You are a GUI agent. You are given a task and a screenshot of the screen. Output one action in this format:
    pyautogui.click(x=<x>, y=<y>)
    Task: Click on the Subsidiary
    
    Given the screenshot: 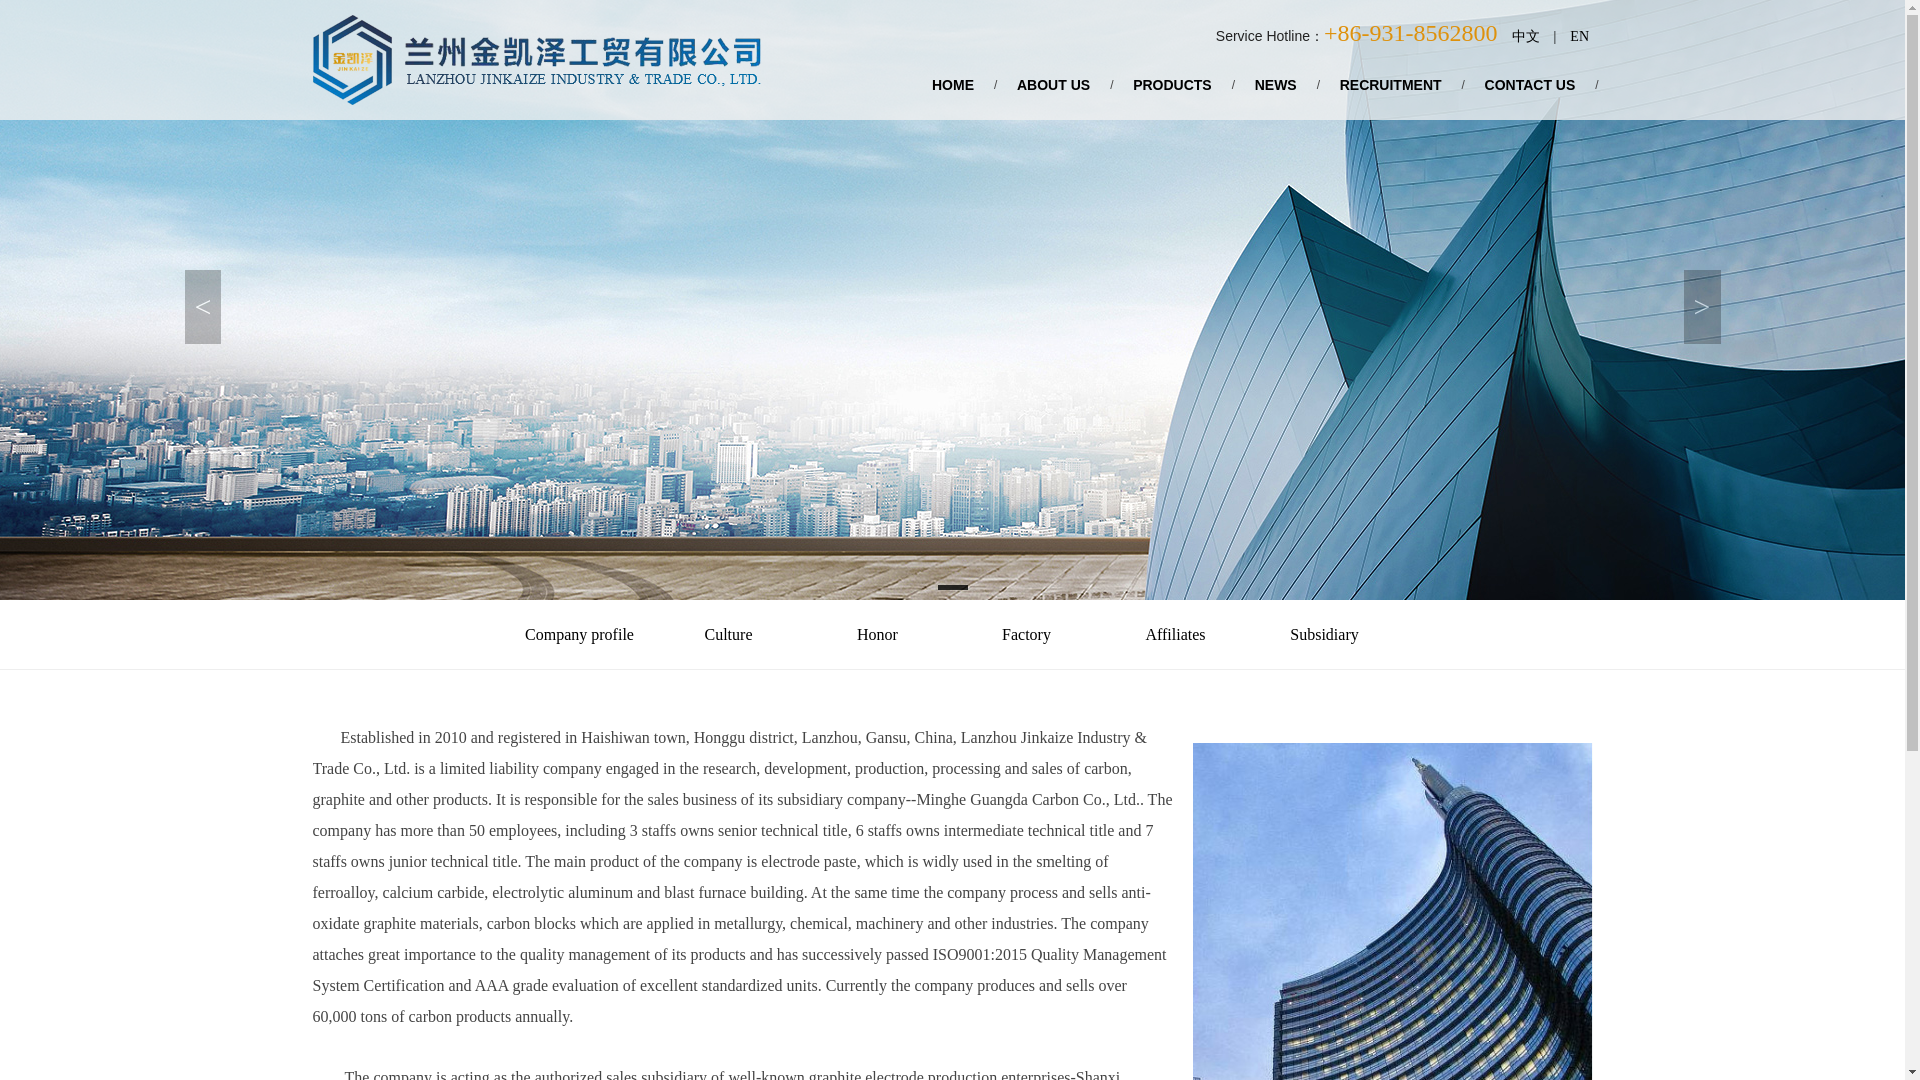 What is the action you would take?
    pyautogui.click(x=1324, y=634)
    